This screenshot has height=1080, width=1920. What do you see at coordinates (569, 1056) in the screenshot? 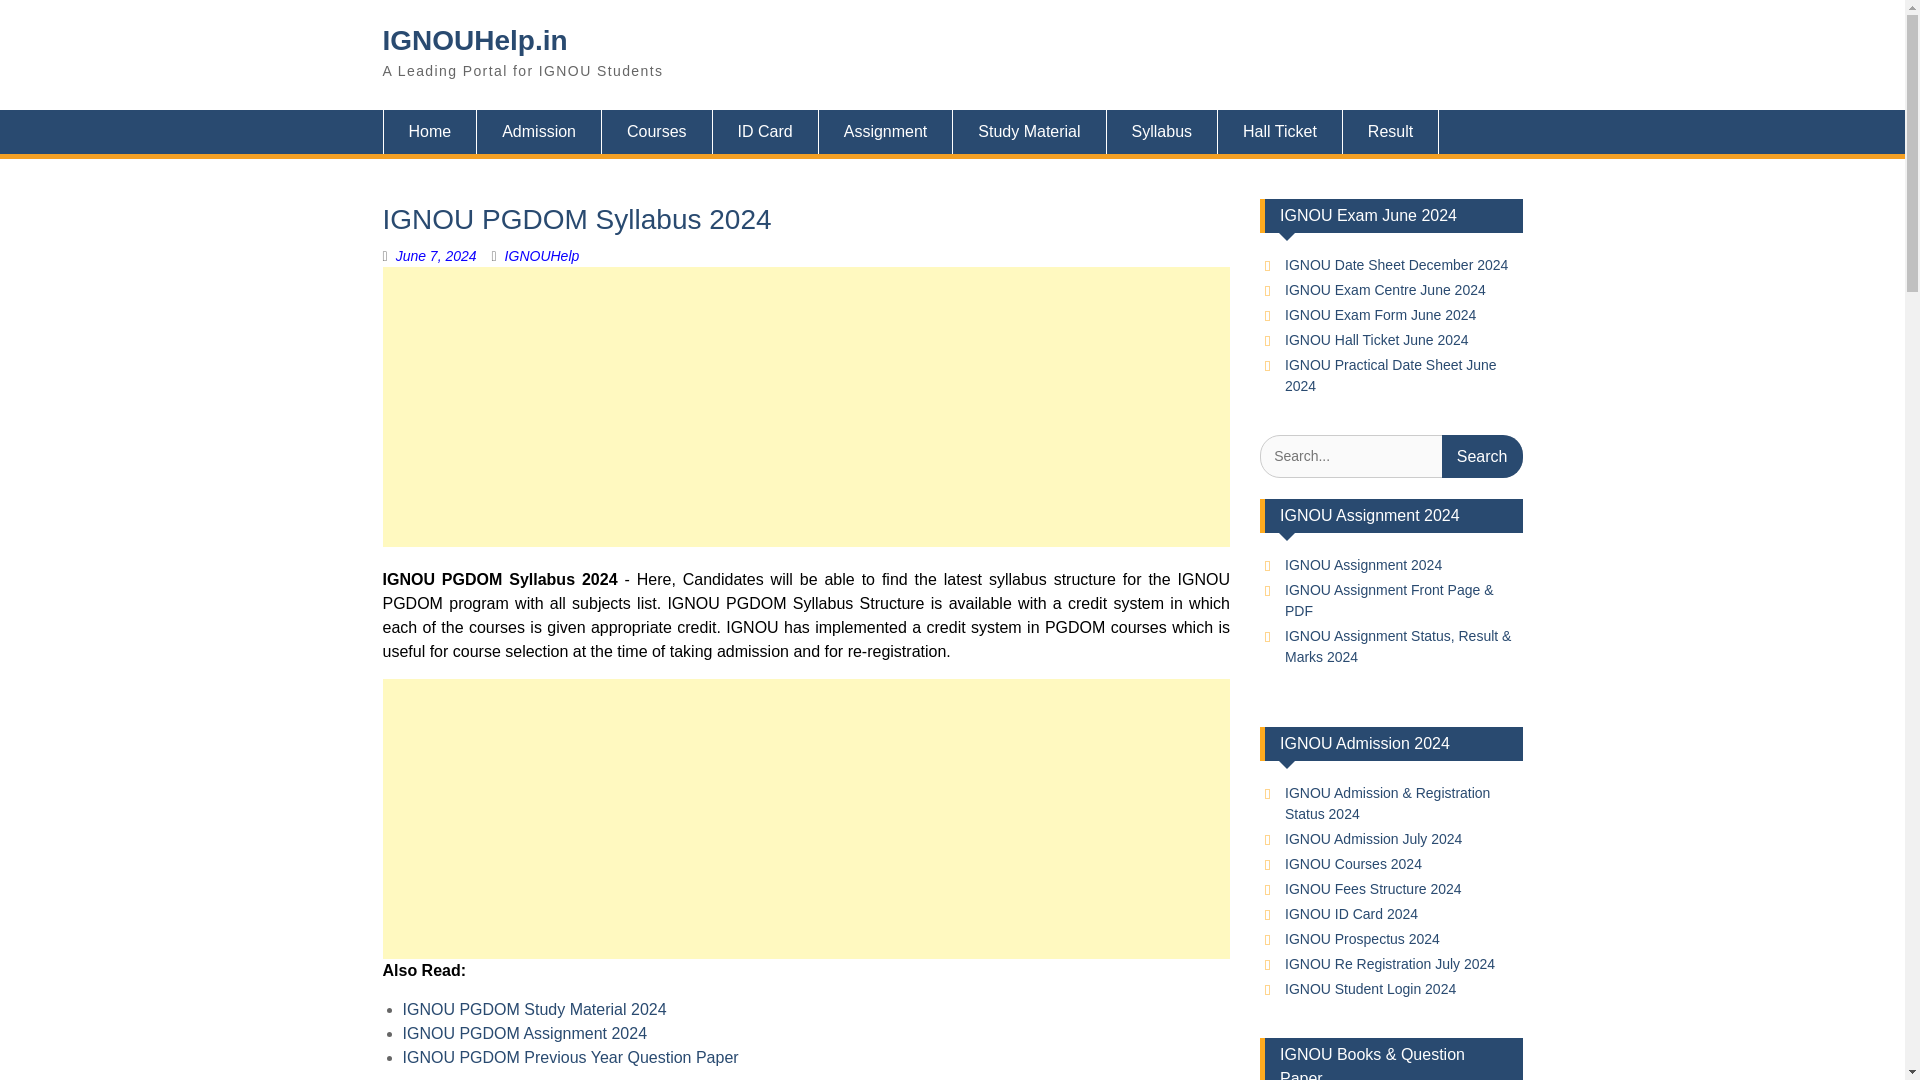
I see `IGNOU PGDOM Previous Year Question Paper` at bounding box center [569, 1056].